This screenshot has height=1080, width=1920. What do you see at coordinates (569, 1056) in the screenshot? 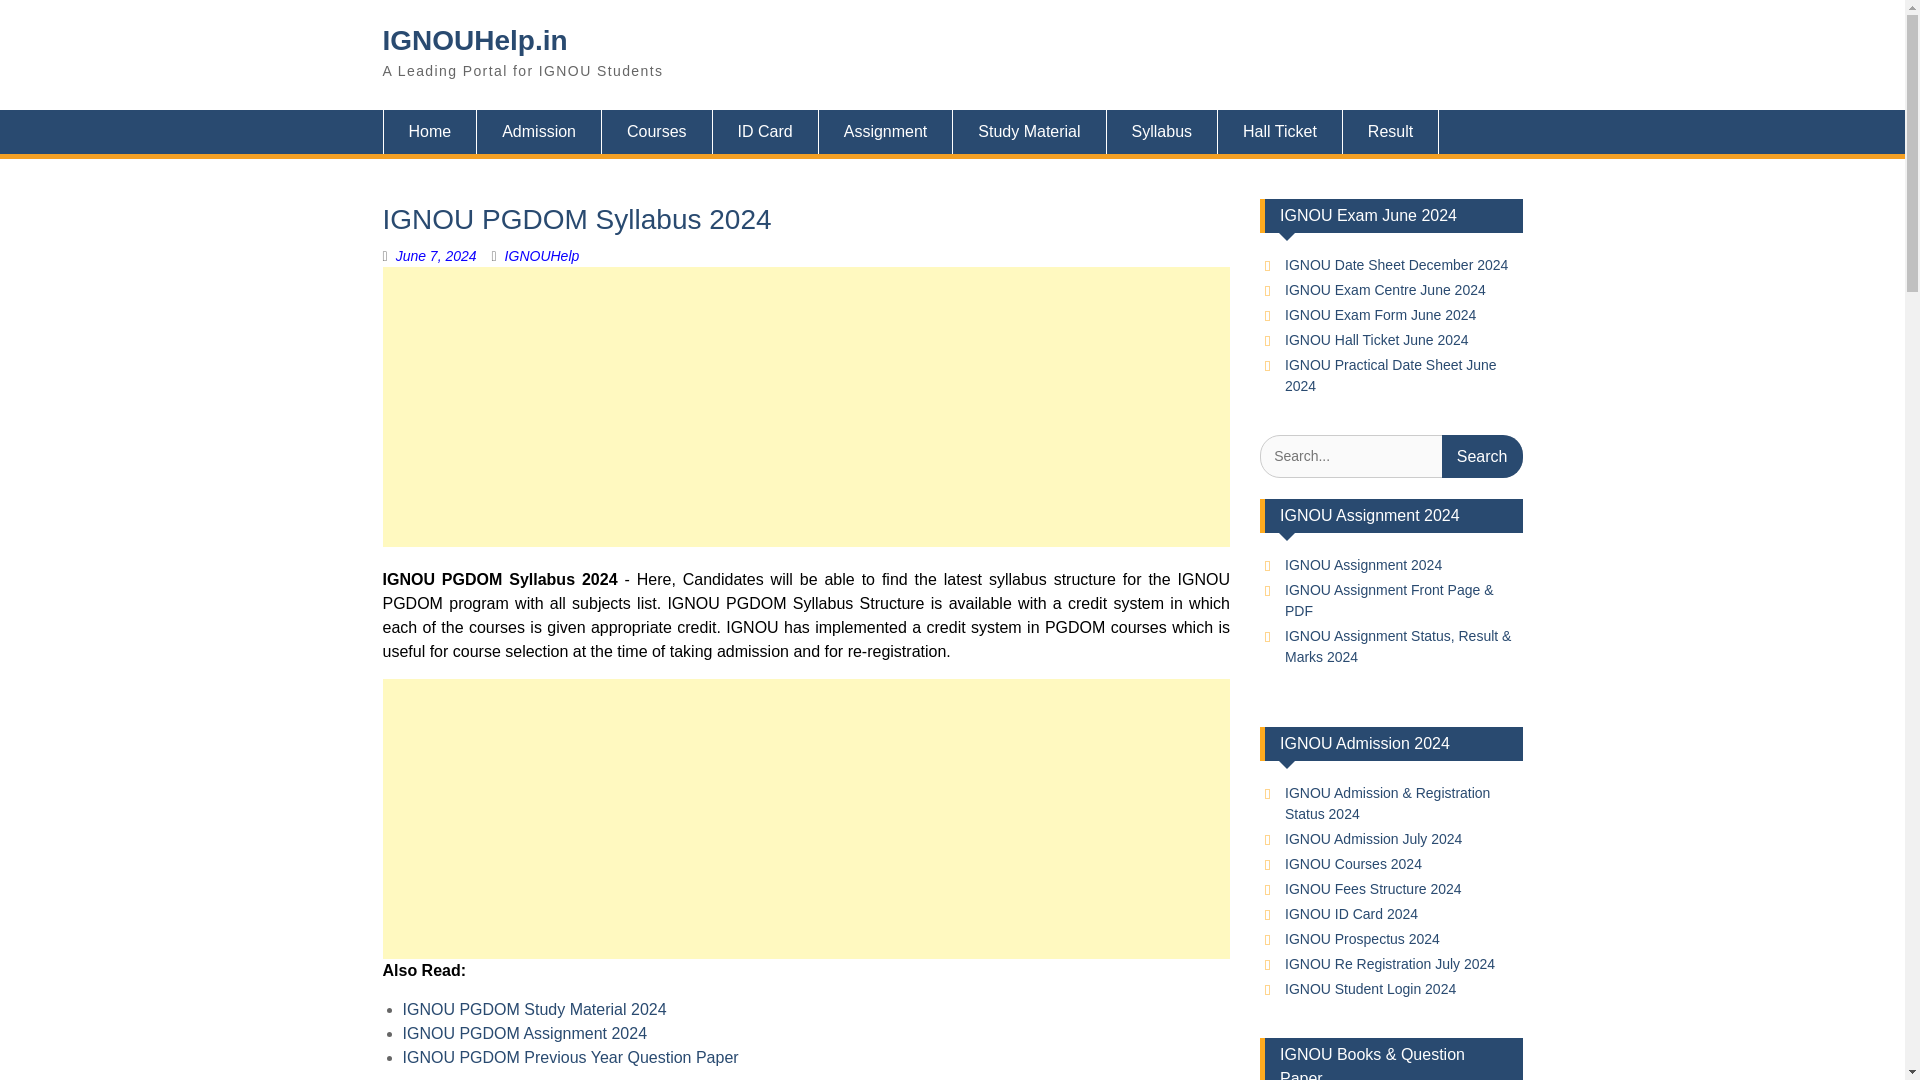
I see `IGNOU PGDOM Previous Year Question Paper` at bounding box center [569, 1056].